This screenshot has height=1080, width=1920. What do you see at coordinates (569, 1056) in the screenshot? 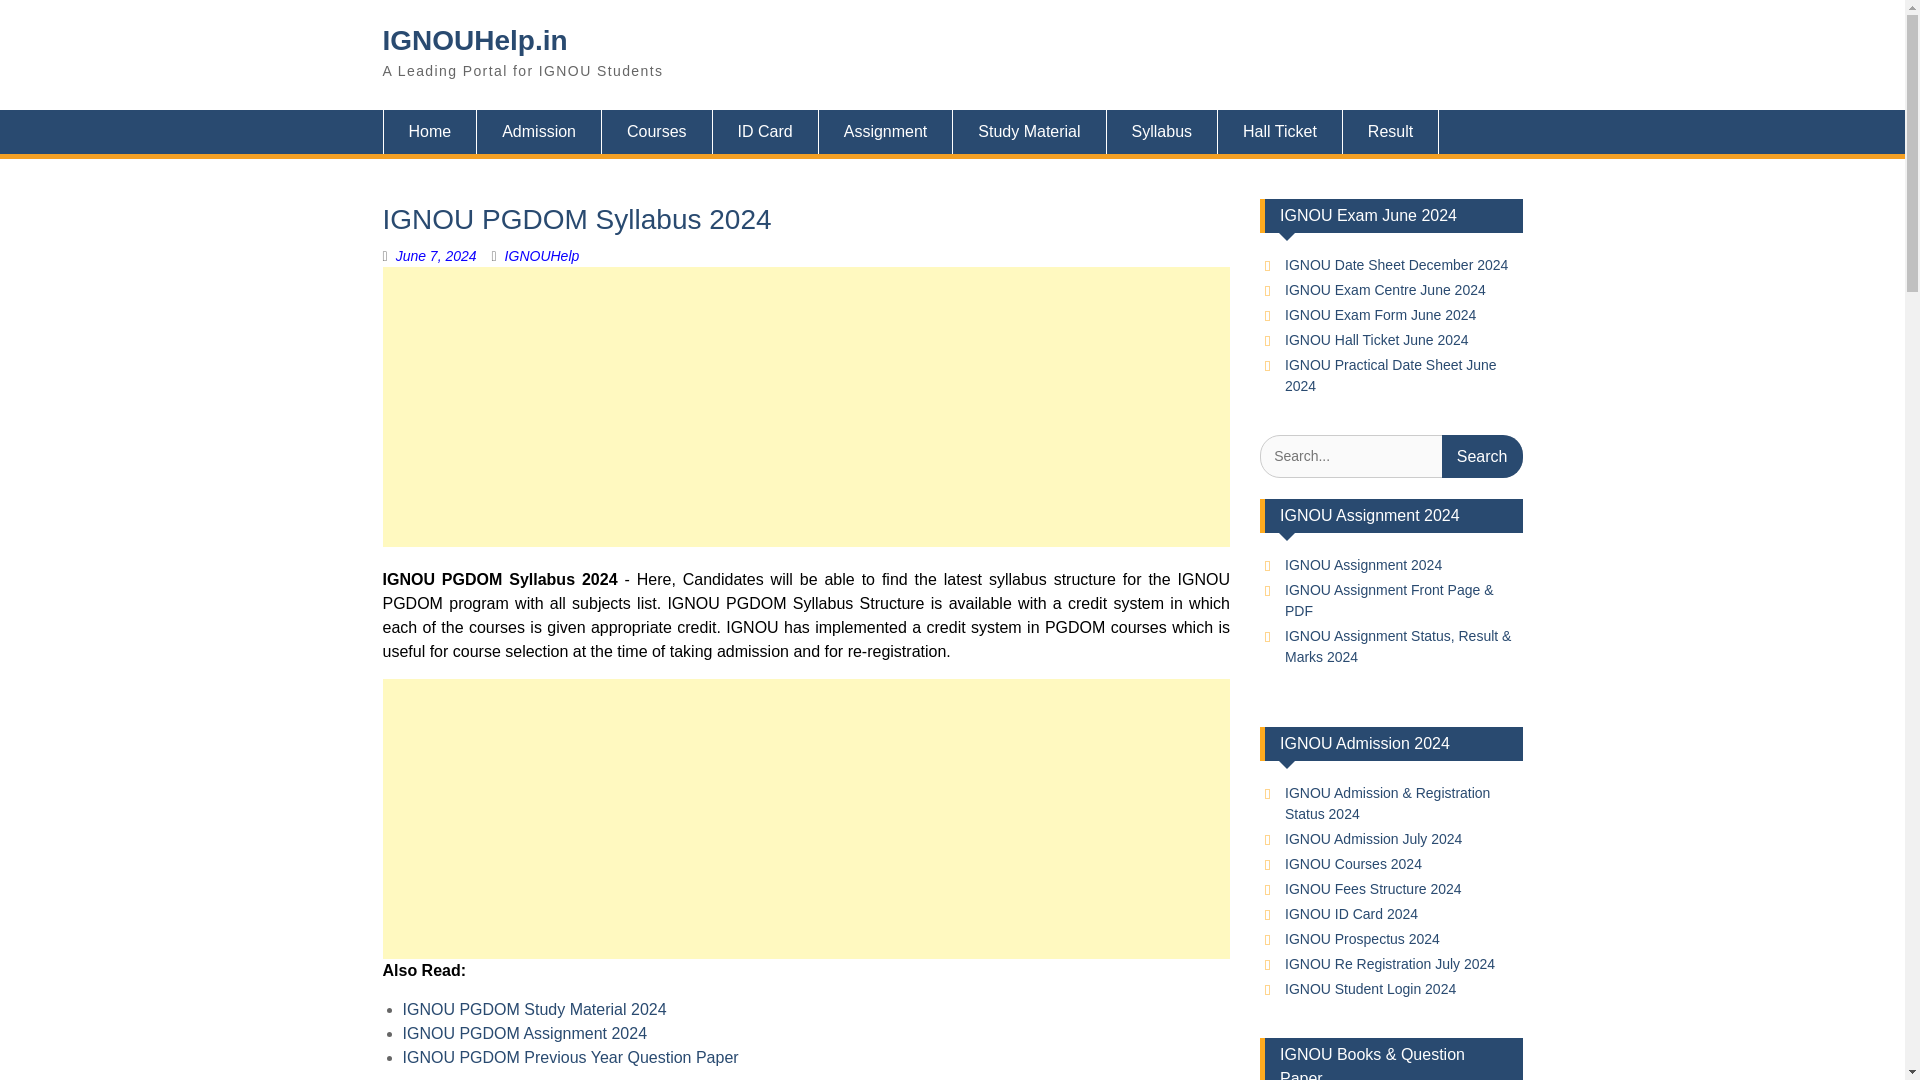
I see `IGNOU PGDOM Previous Year Question Paper` at bounding box center [569, 1056].